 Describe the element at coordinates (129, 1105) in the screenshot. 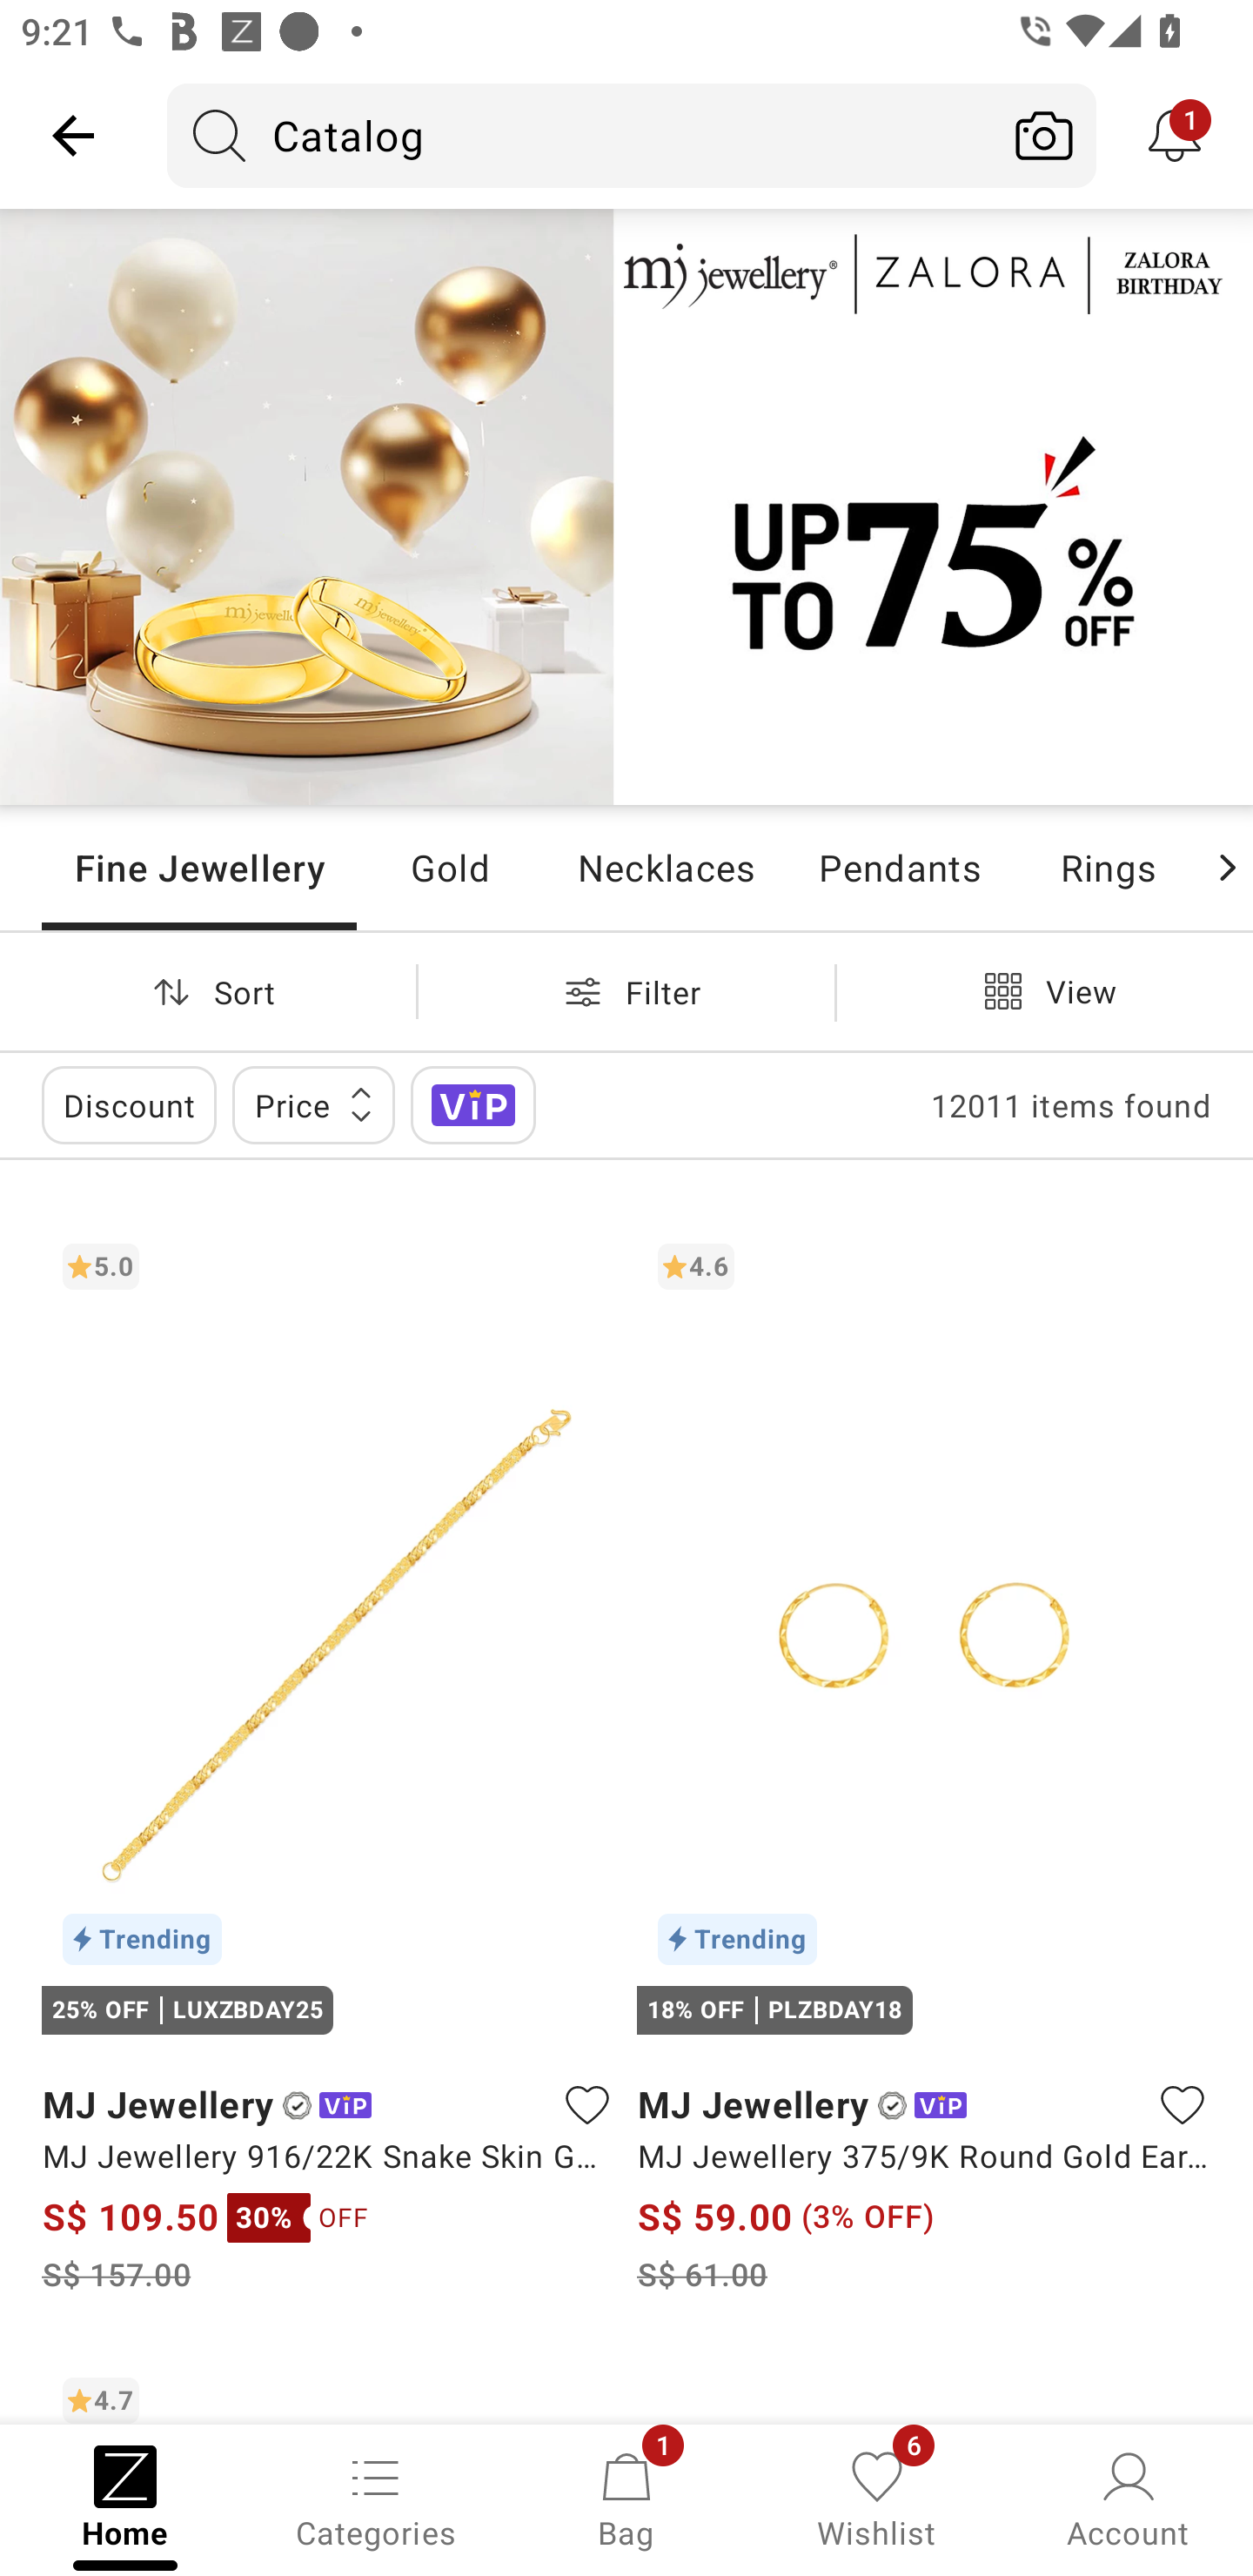

I see `Discount` at that location.